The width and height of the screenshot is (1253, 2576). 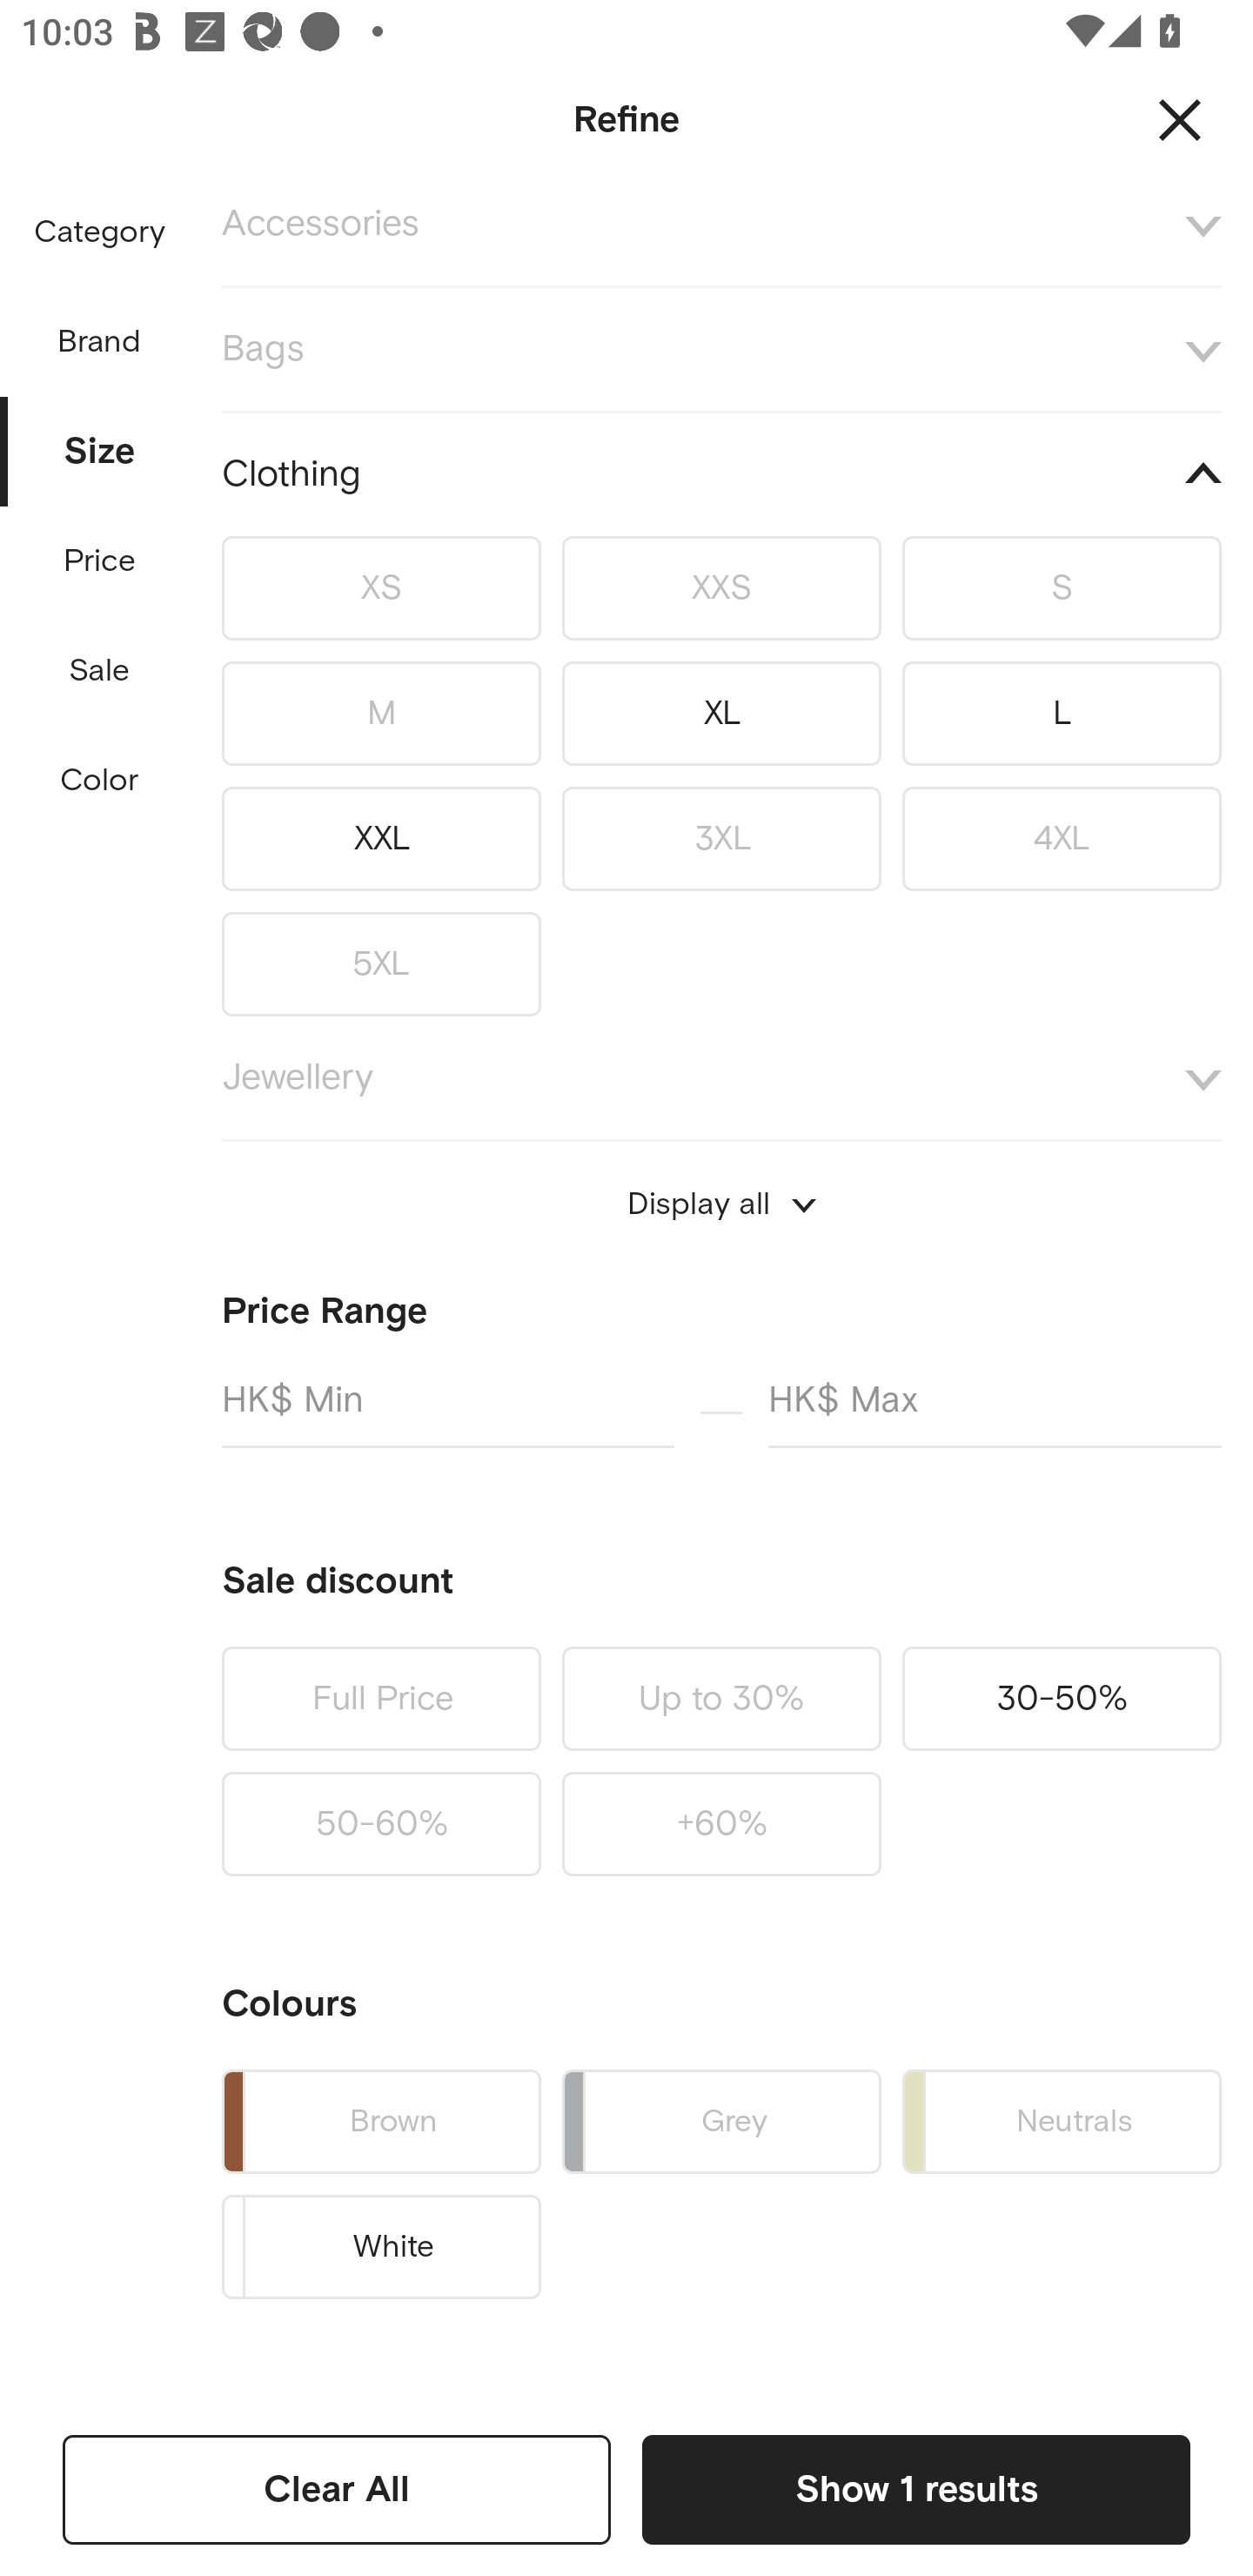 What do you see at coordinates (381, 588) in the screenshot?
I see `XS` at bounding box center [381, 588].